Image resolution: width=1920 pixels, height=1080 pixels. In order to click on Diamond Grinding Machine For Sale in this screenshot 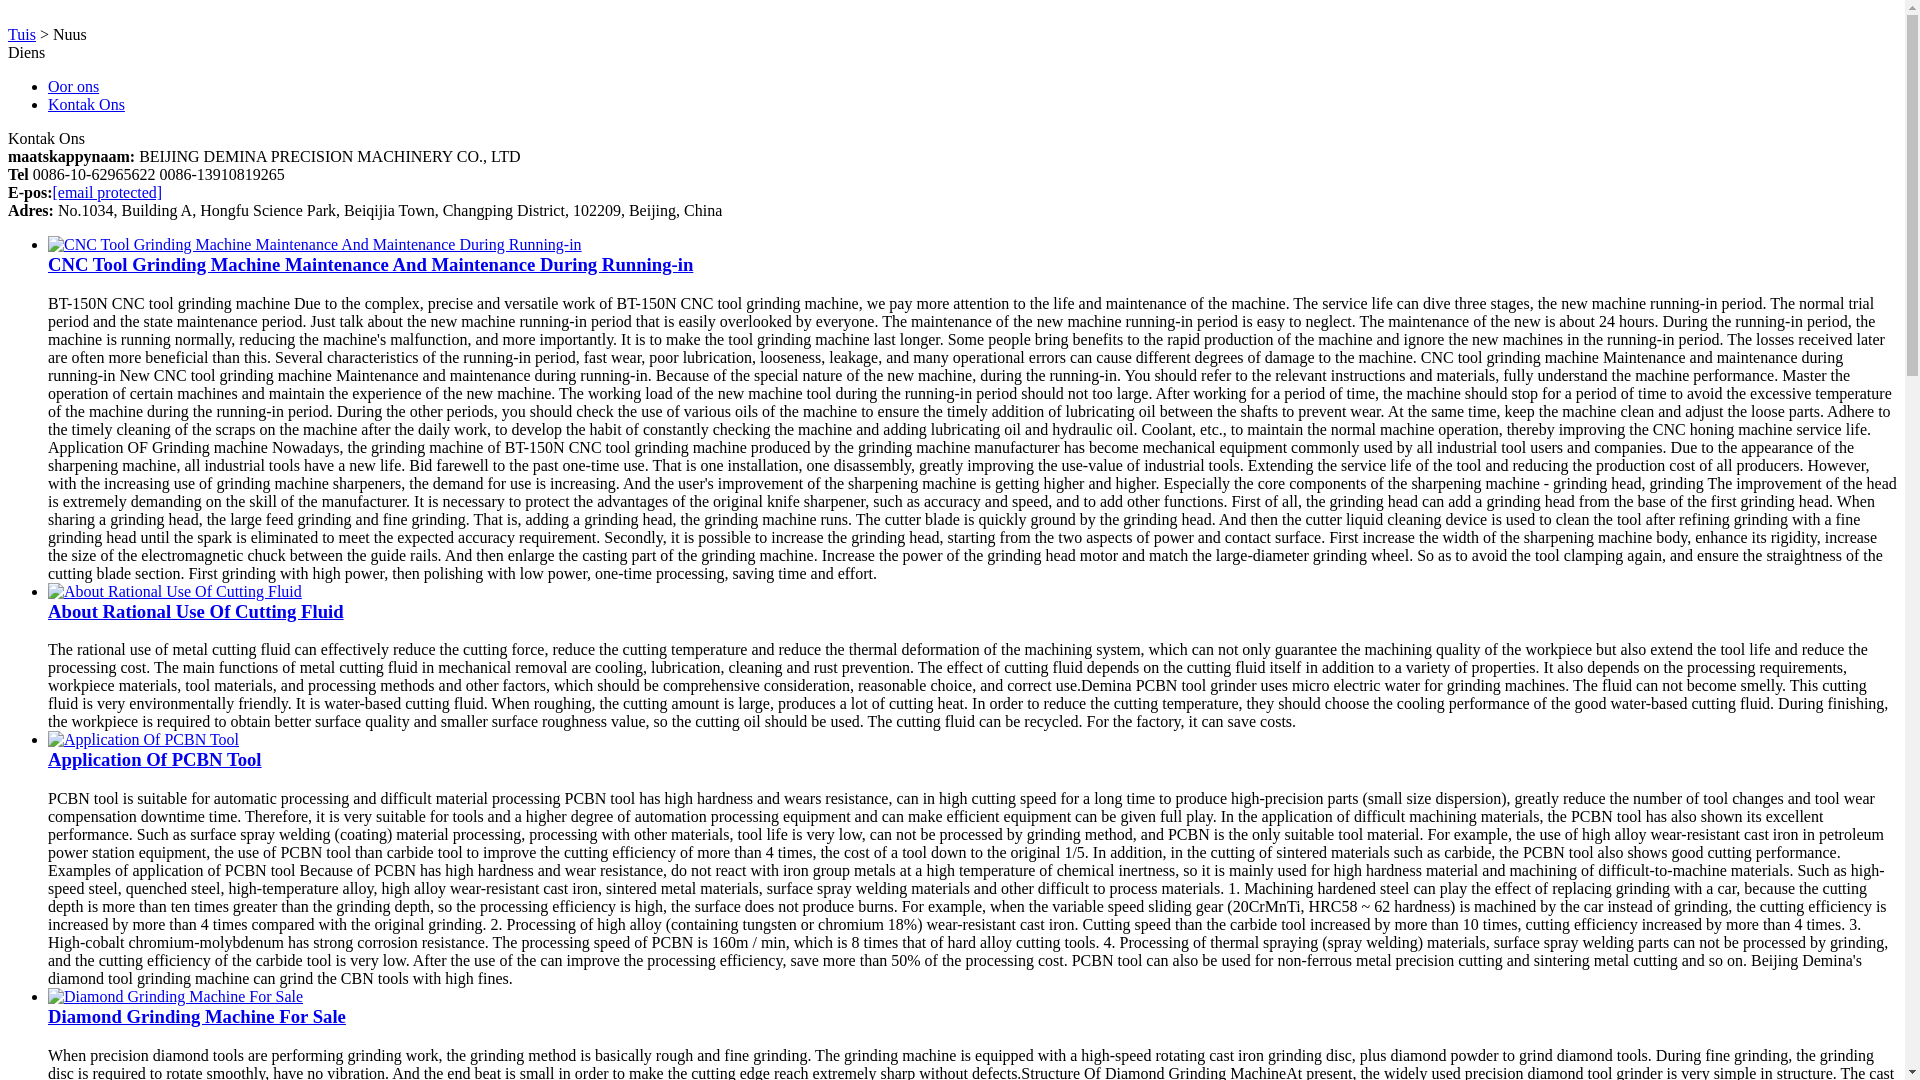, I will do `click(196, 1016)`.